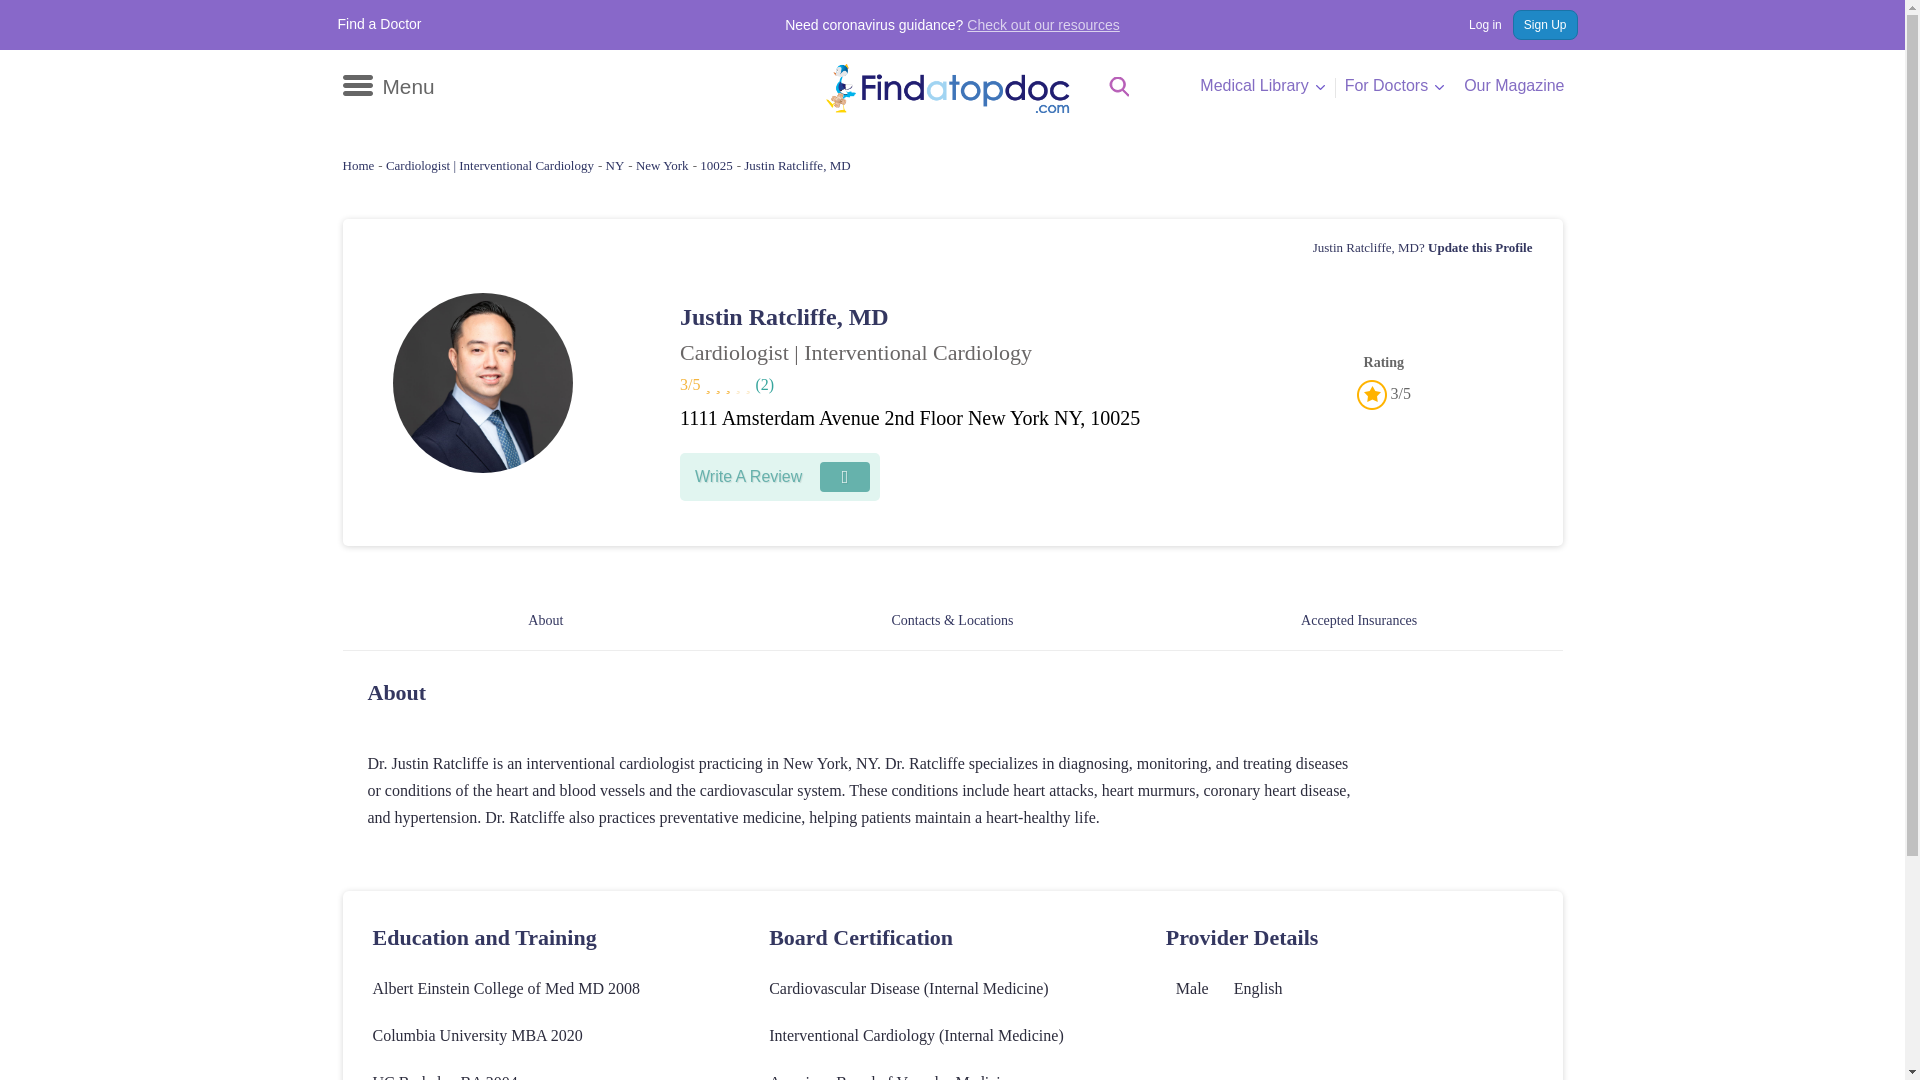 The width and height of the screenshot is (1920, 1080). I want to click on Find a Doctor, so click(380, 24).